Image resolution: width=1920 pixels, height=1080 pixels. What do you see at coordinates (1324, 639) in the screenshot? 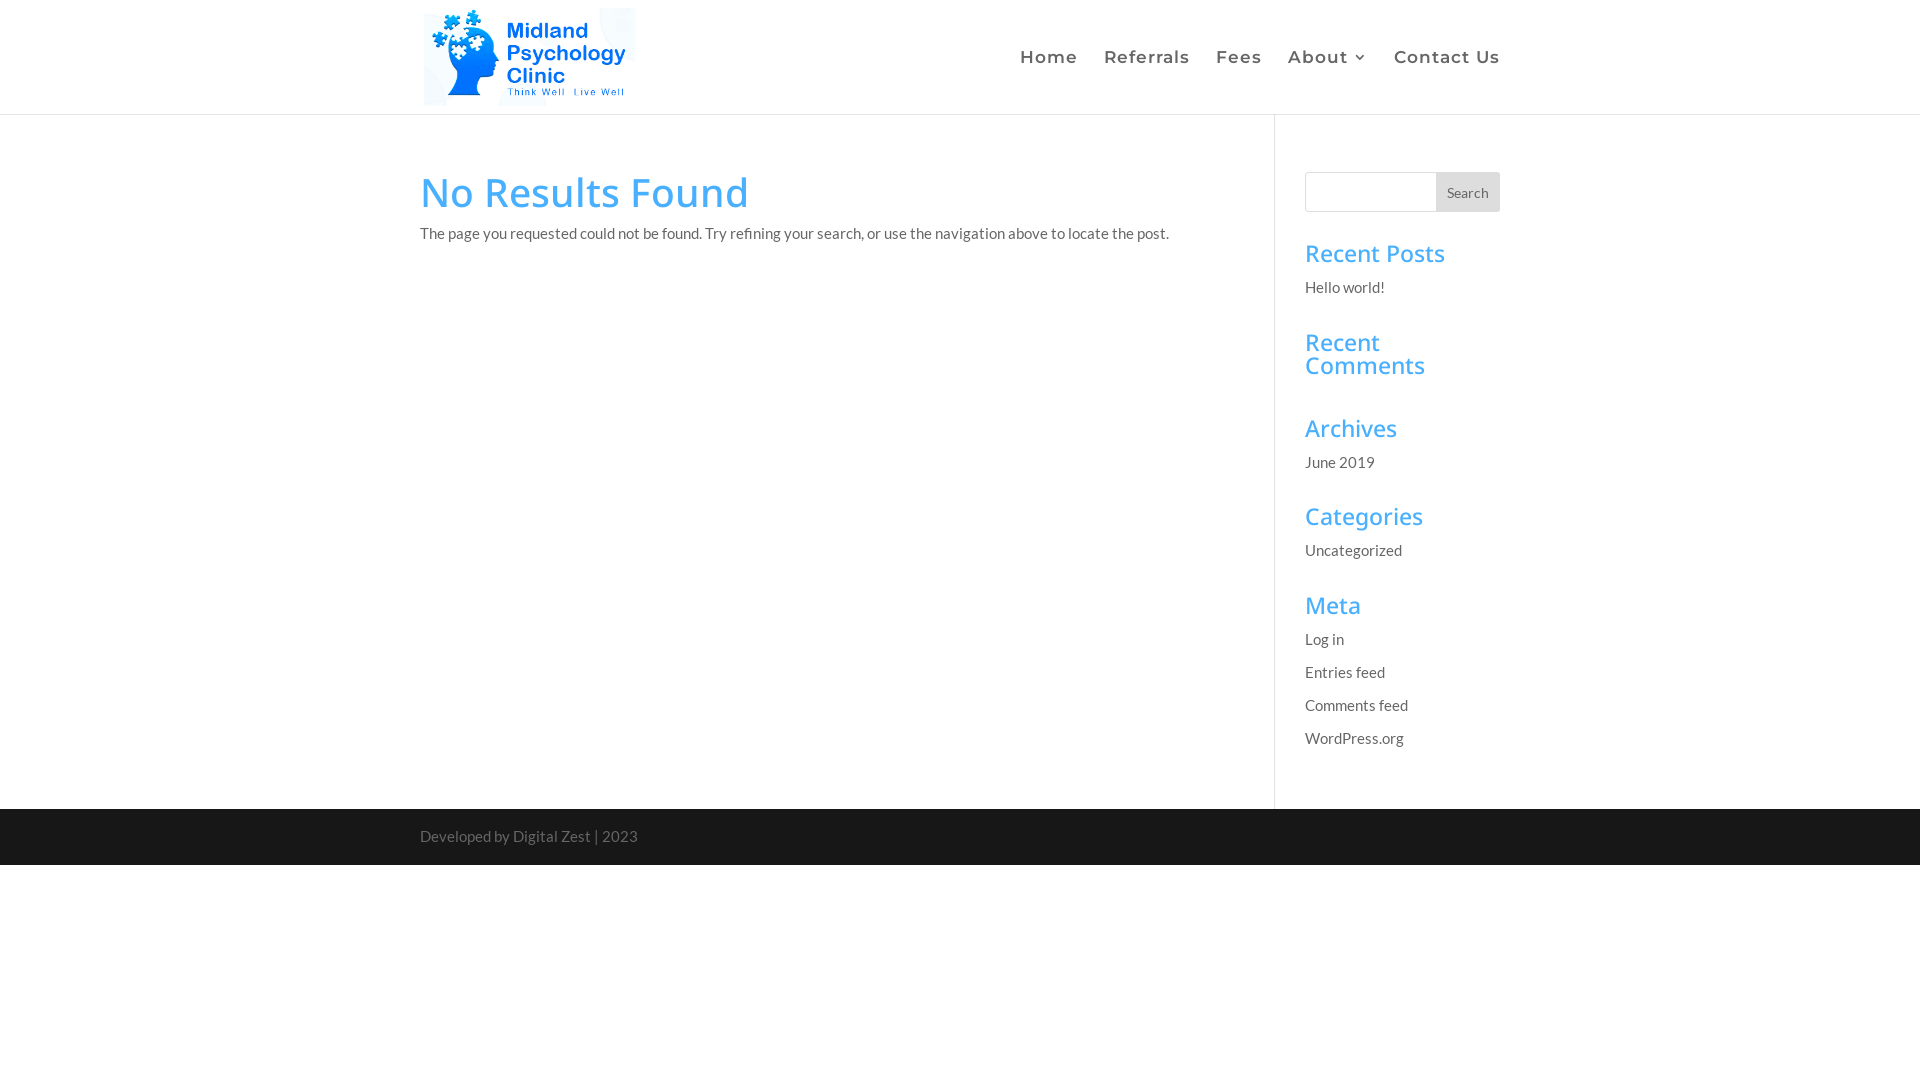
I see `Log in` at bounding box center [1324, 639].